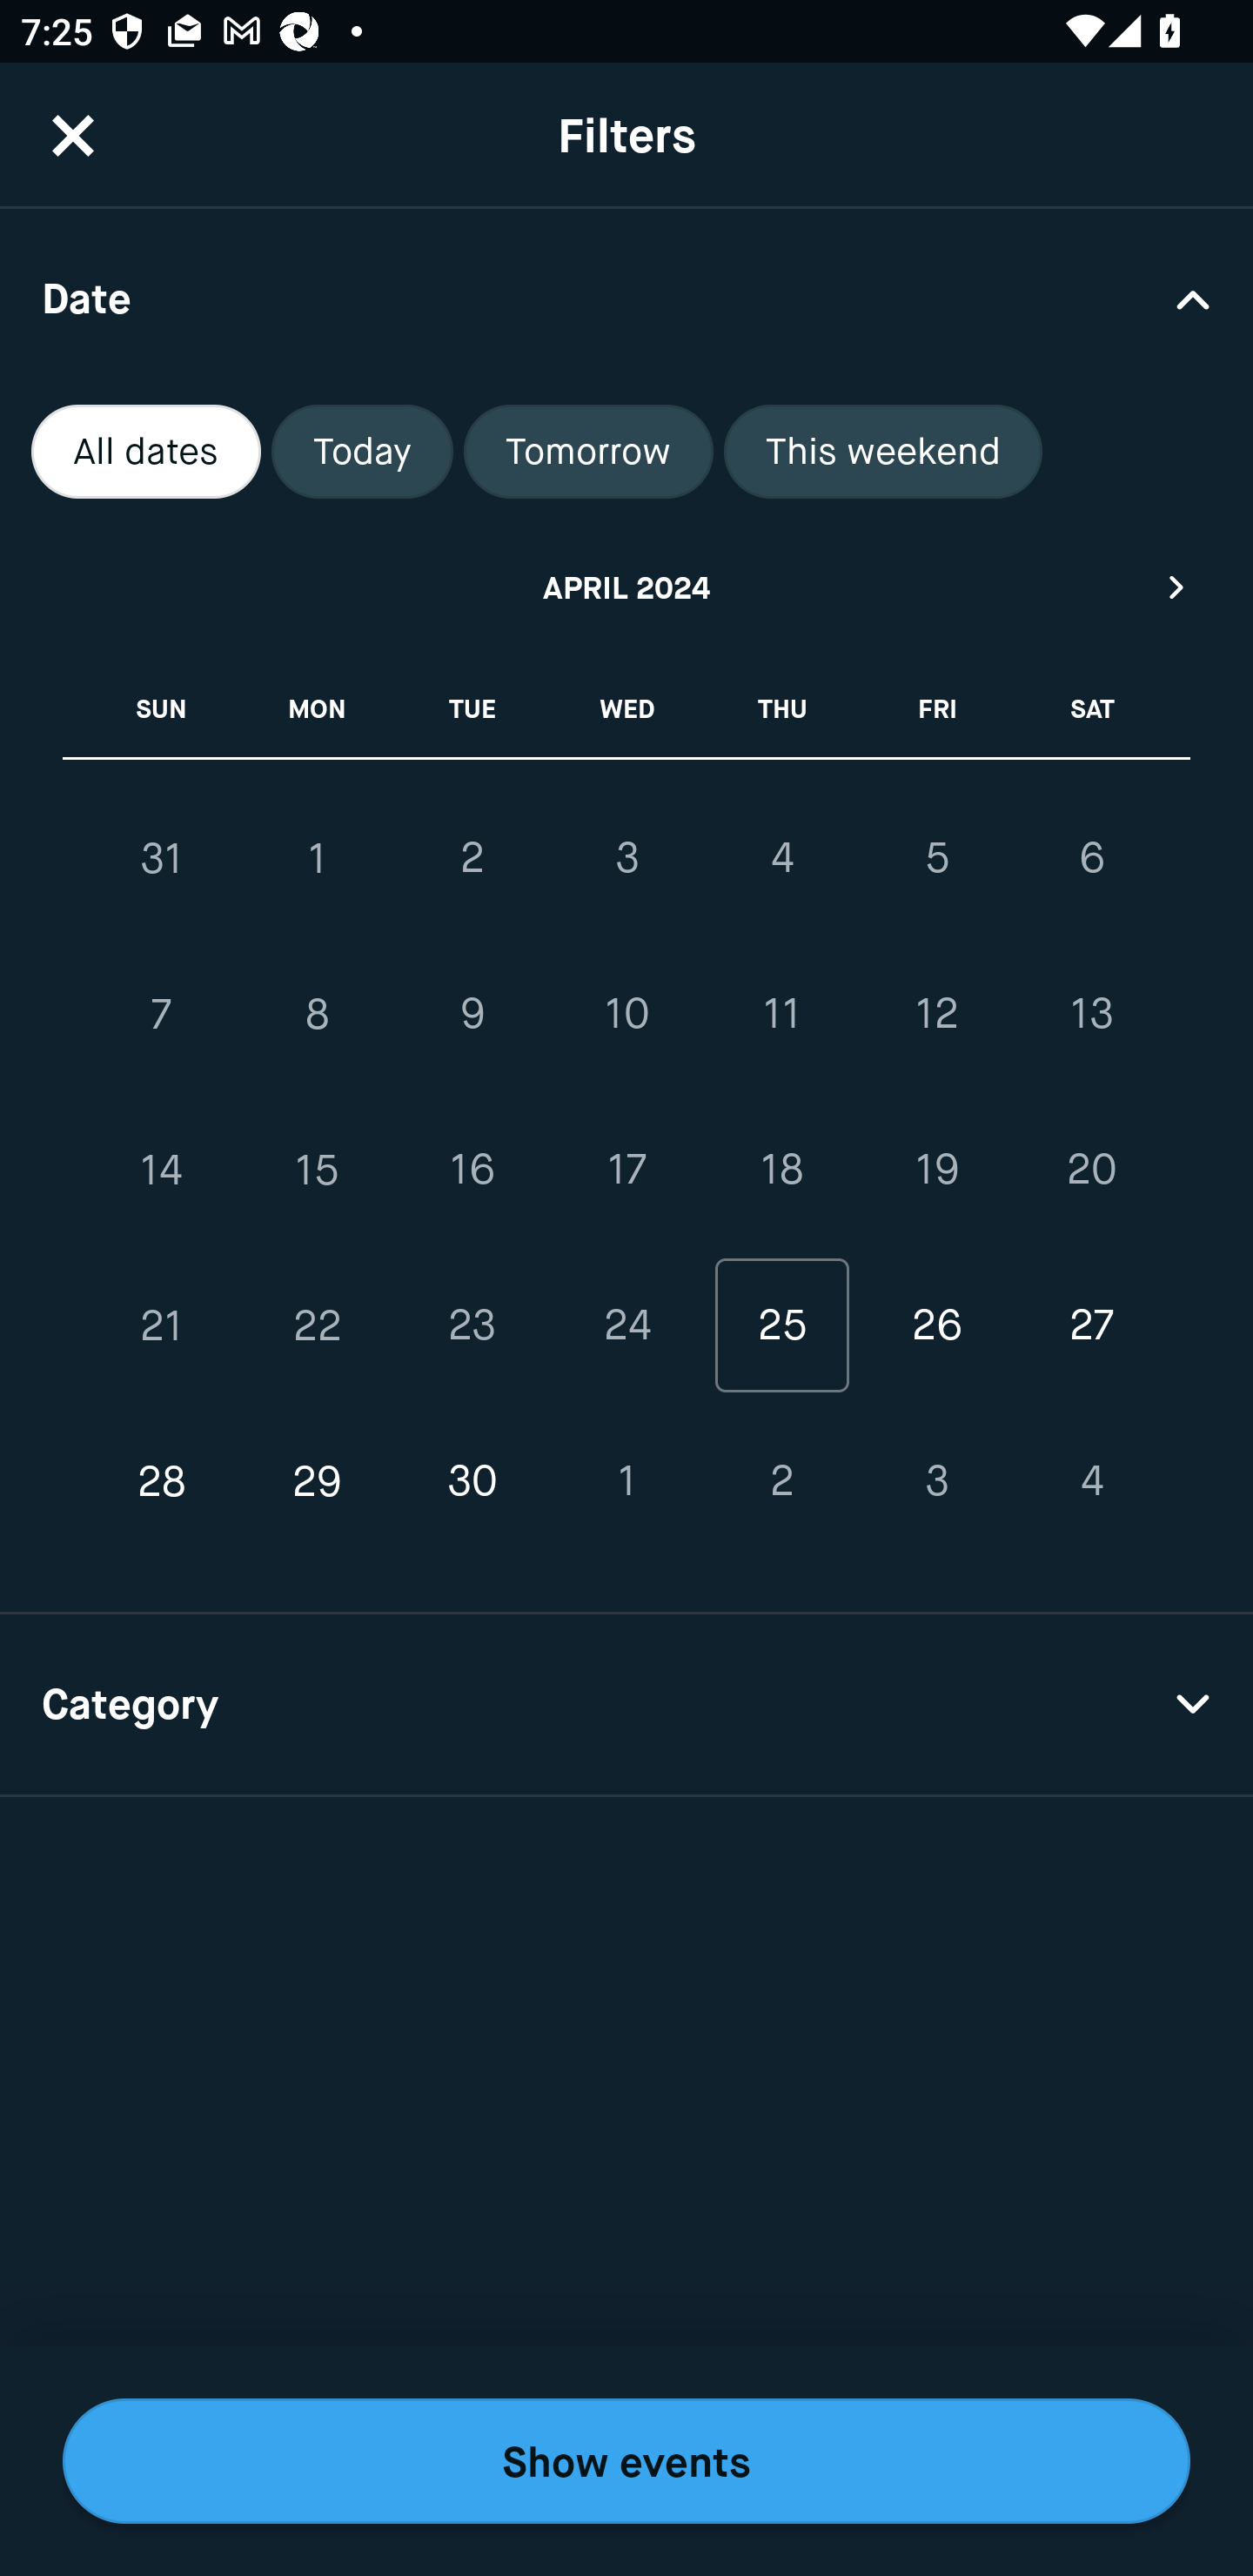 The image size is (1253, 2576). What do you see at coordinates (162, 858) in the screenshot?
I see `31` at bounding box center [162, 858].